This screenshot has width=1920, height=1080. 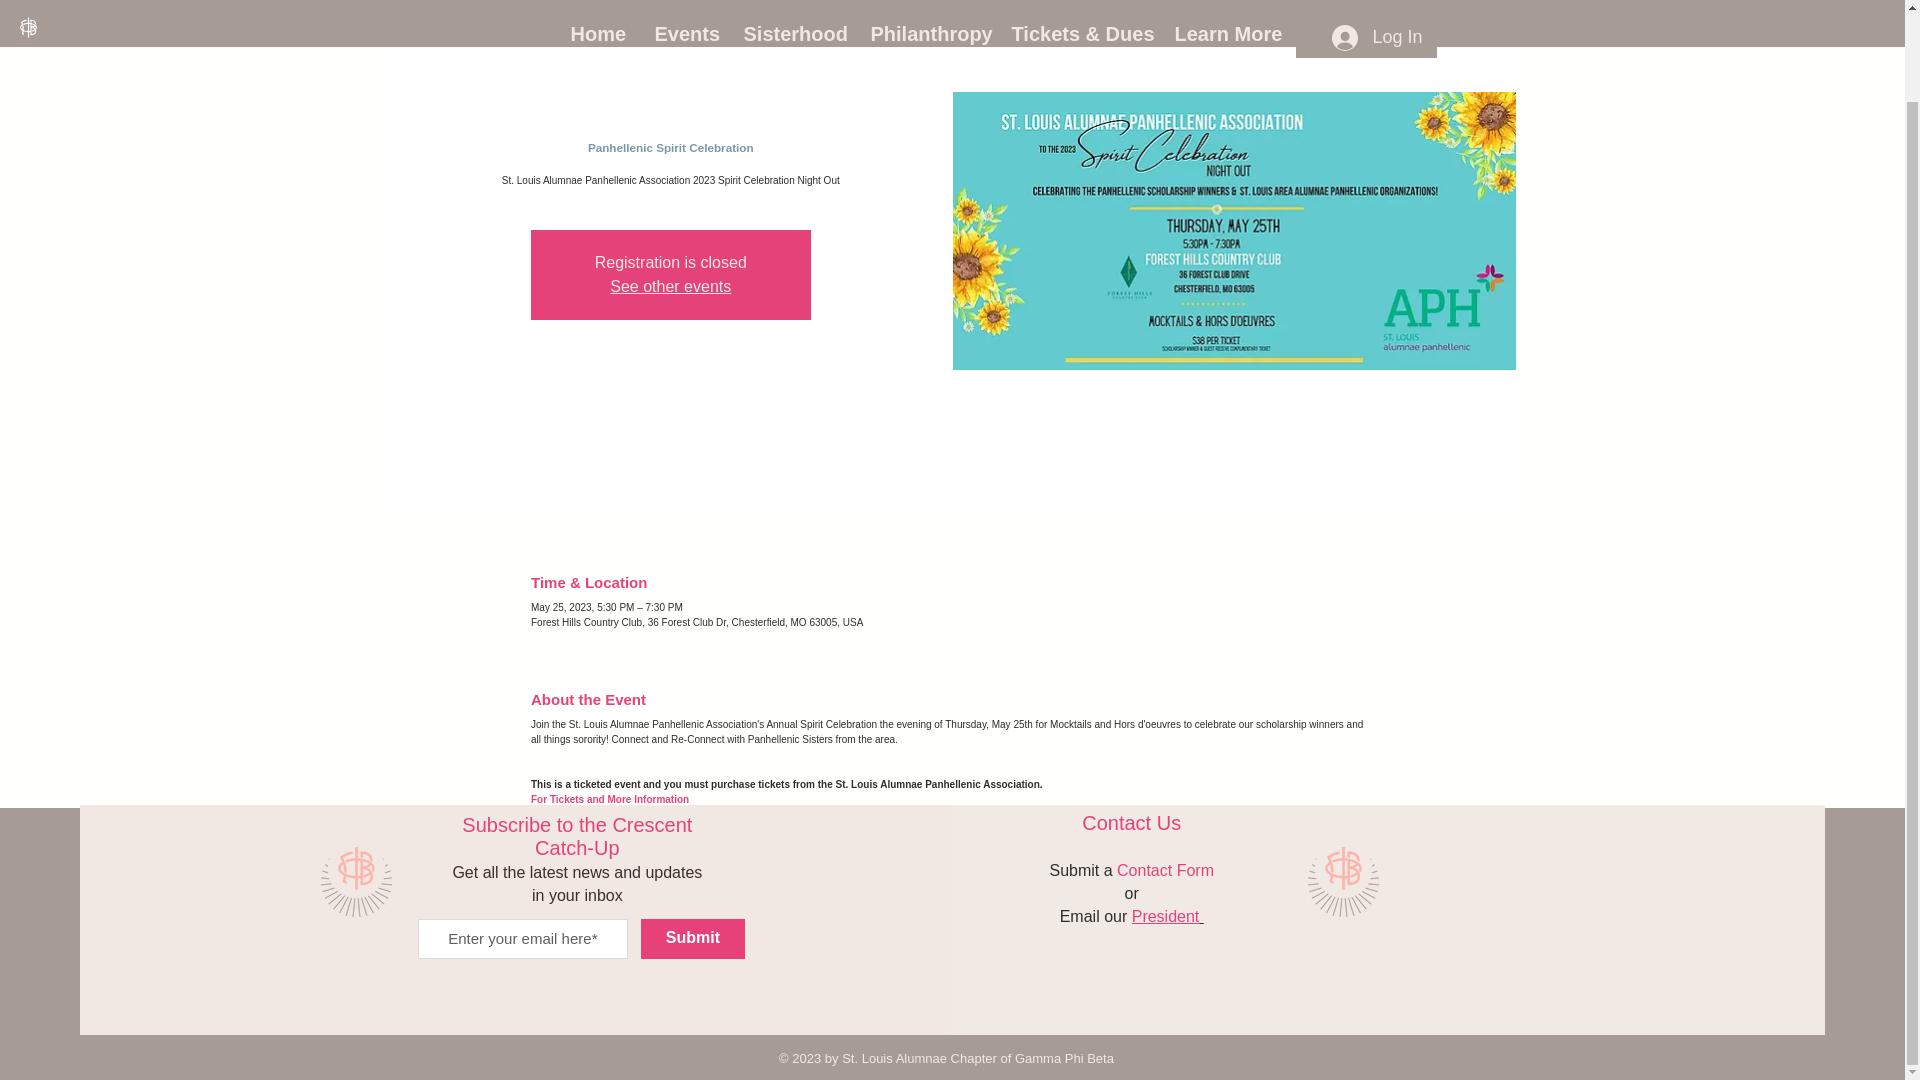 What do you see at coordinates (1132, 870) in the screenshot?
I see `Con` at bounding box center [1132, 870].